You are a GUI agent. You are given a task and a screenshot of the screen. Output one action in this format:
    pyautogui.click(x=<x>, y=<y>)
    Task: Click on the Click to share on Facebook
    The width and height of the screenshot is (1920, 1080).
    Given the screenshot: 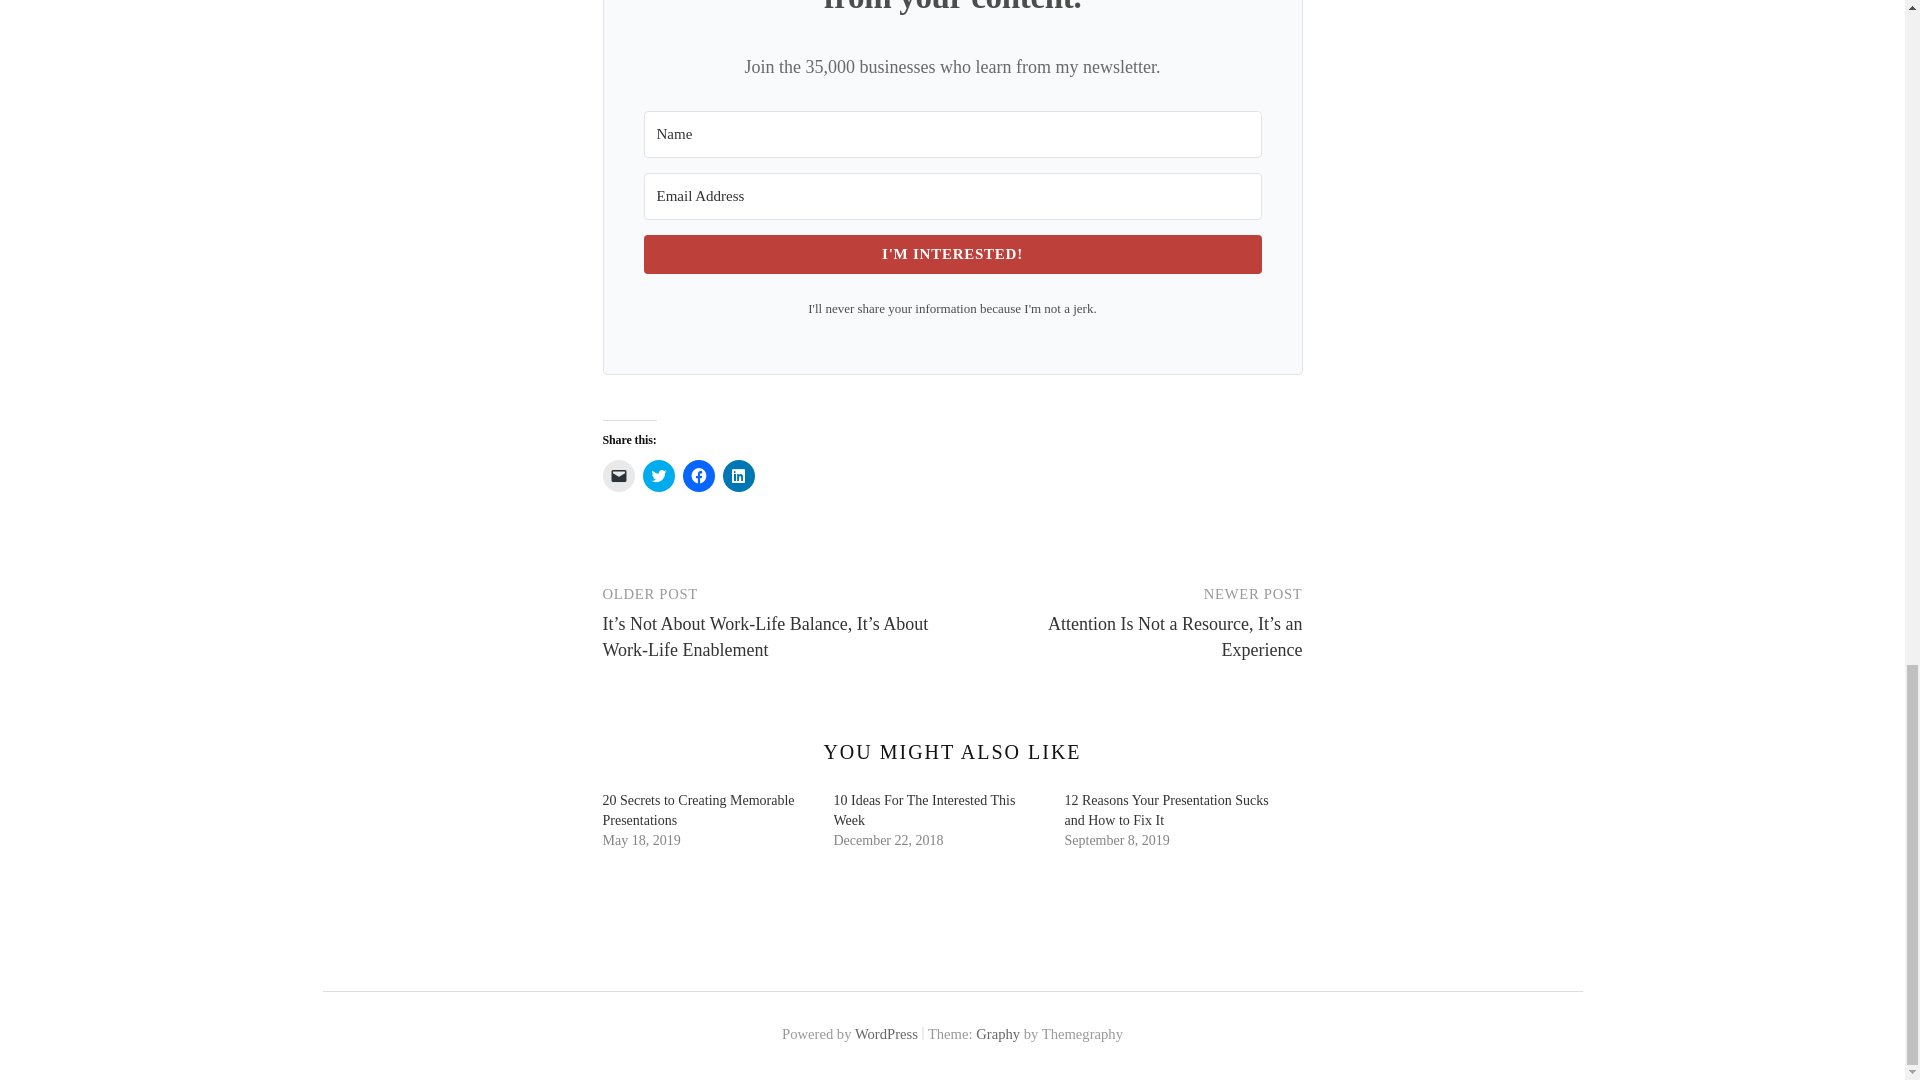 What is the action you would take?
    pyautogui.click(x=698, y=476)
    